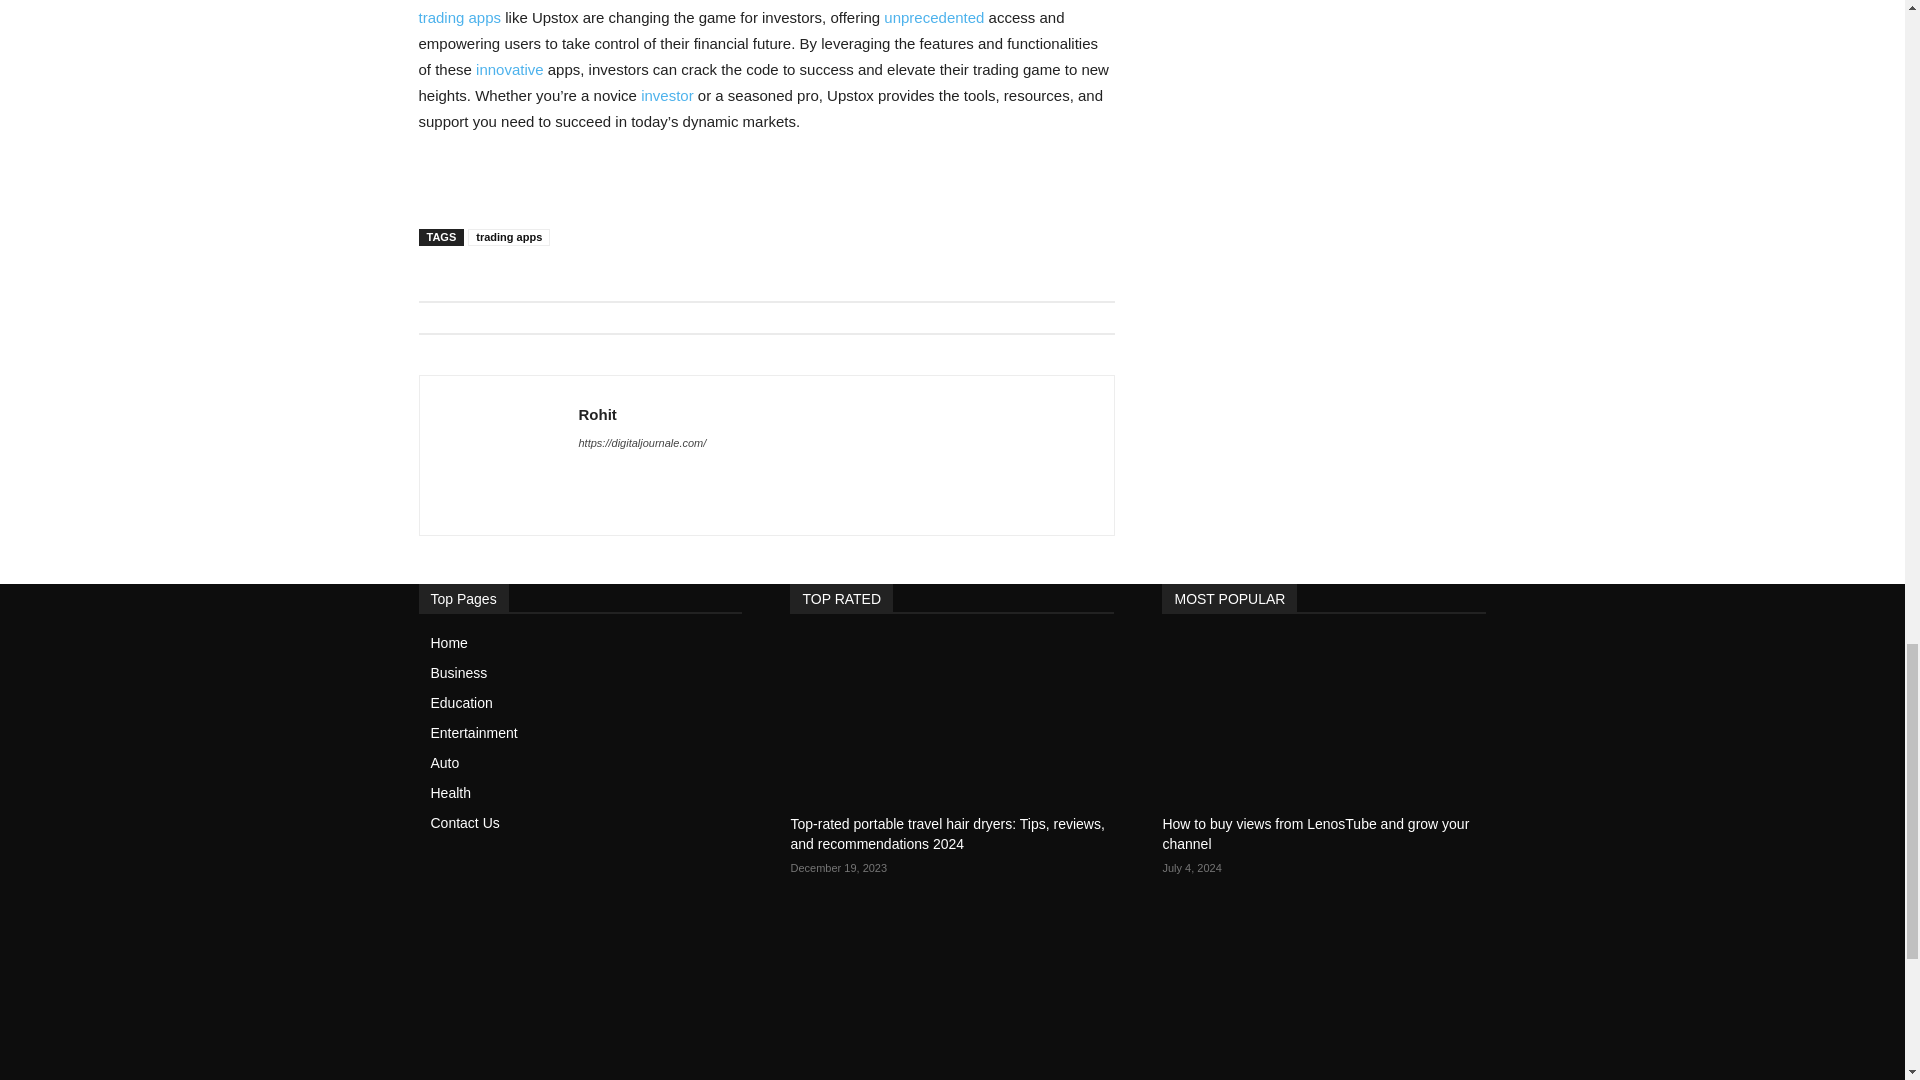 Image resolution: width=1920 pixels, height=1080 pixels. Describe the element at coordinates (508, 237) in the screenshot. I see `trading apps` at that location.